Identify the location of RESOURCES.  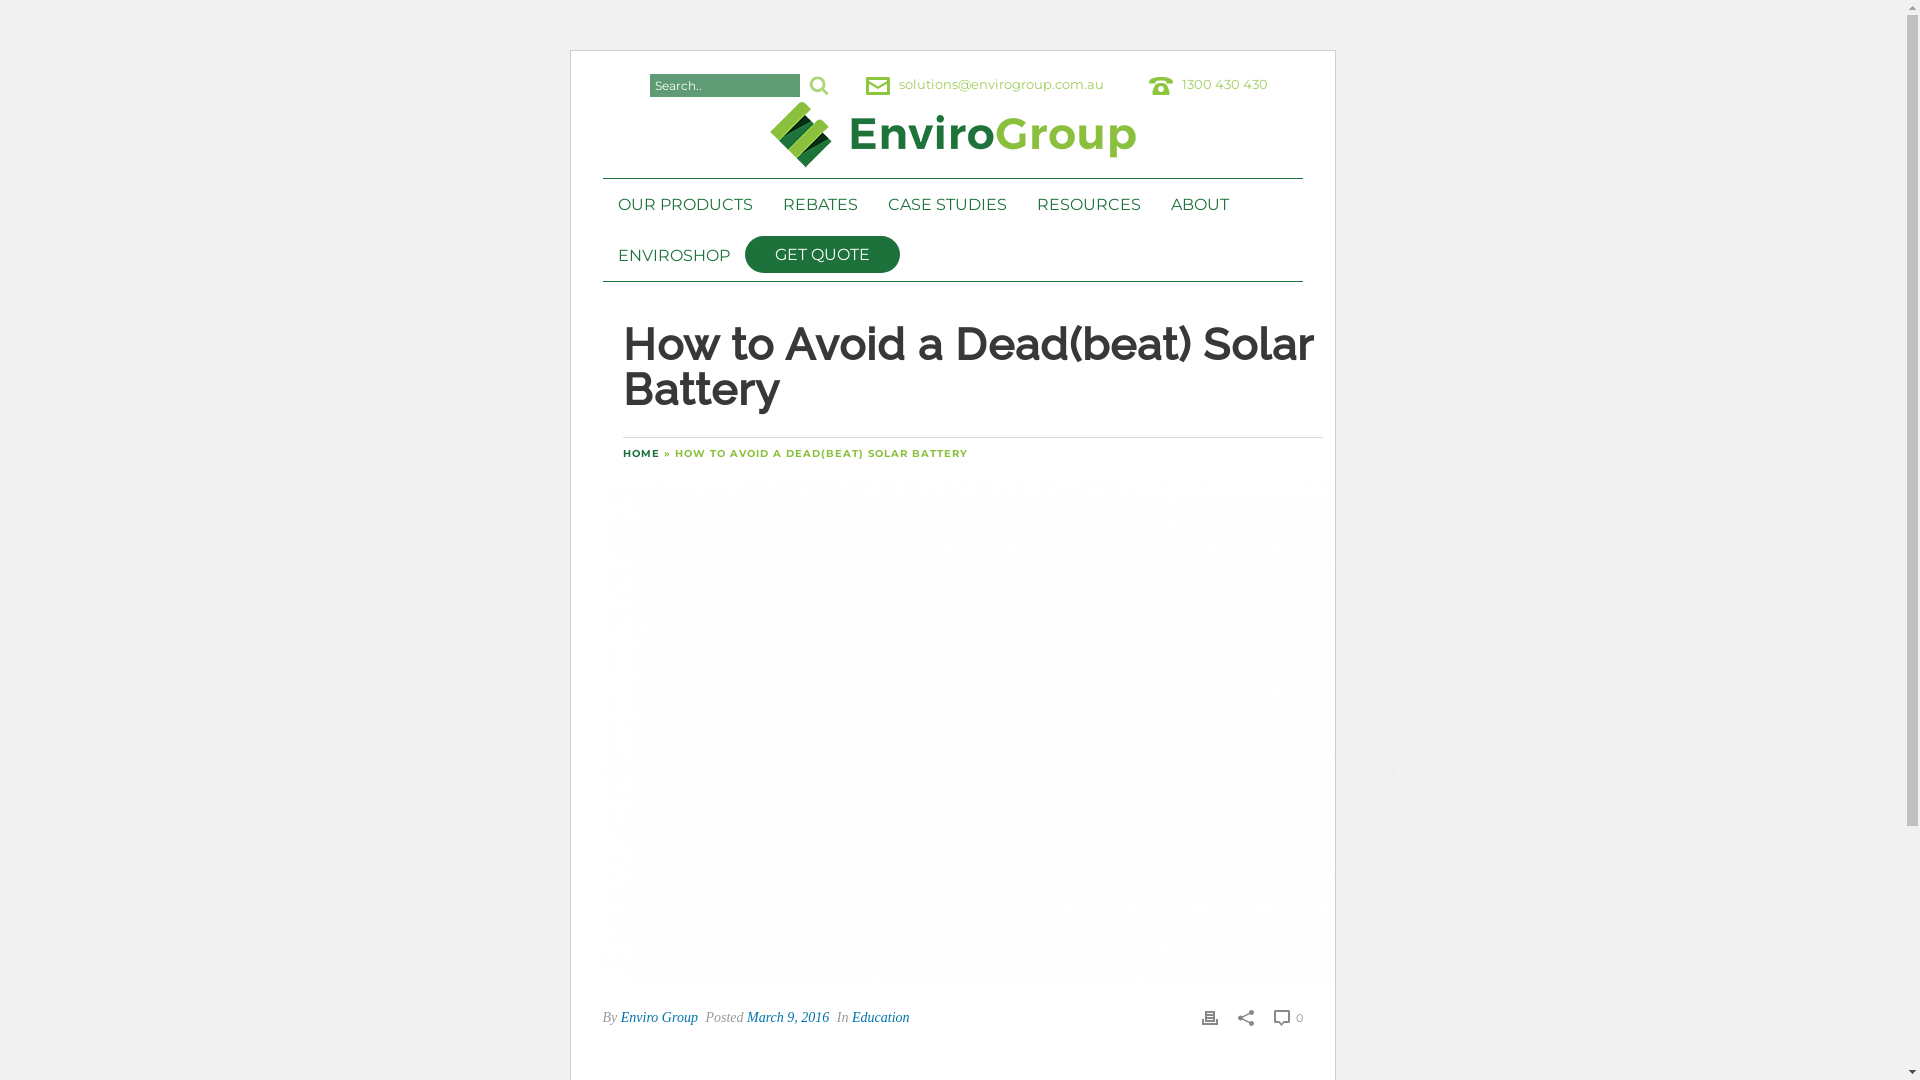
(1089, 204).